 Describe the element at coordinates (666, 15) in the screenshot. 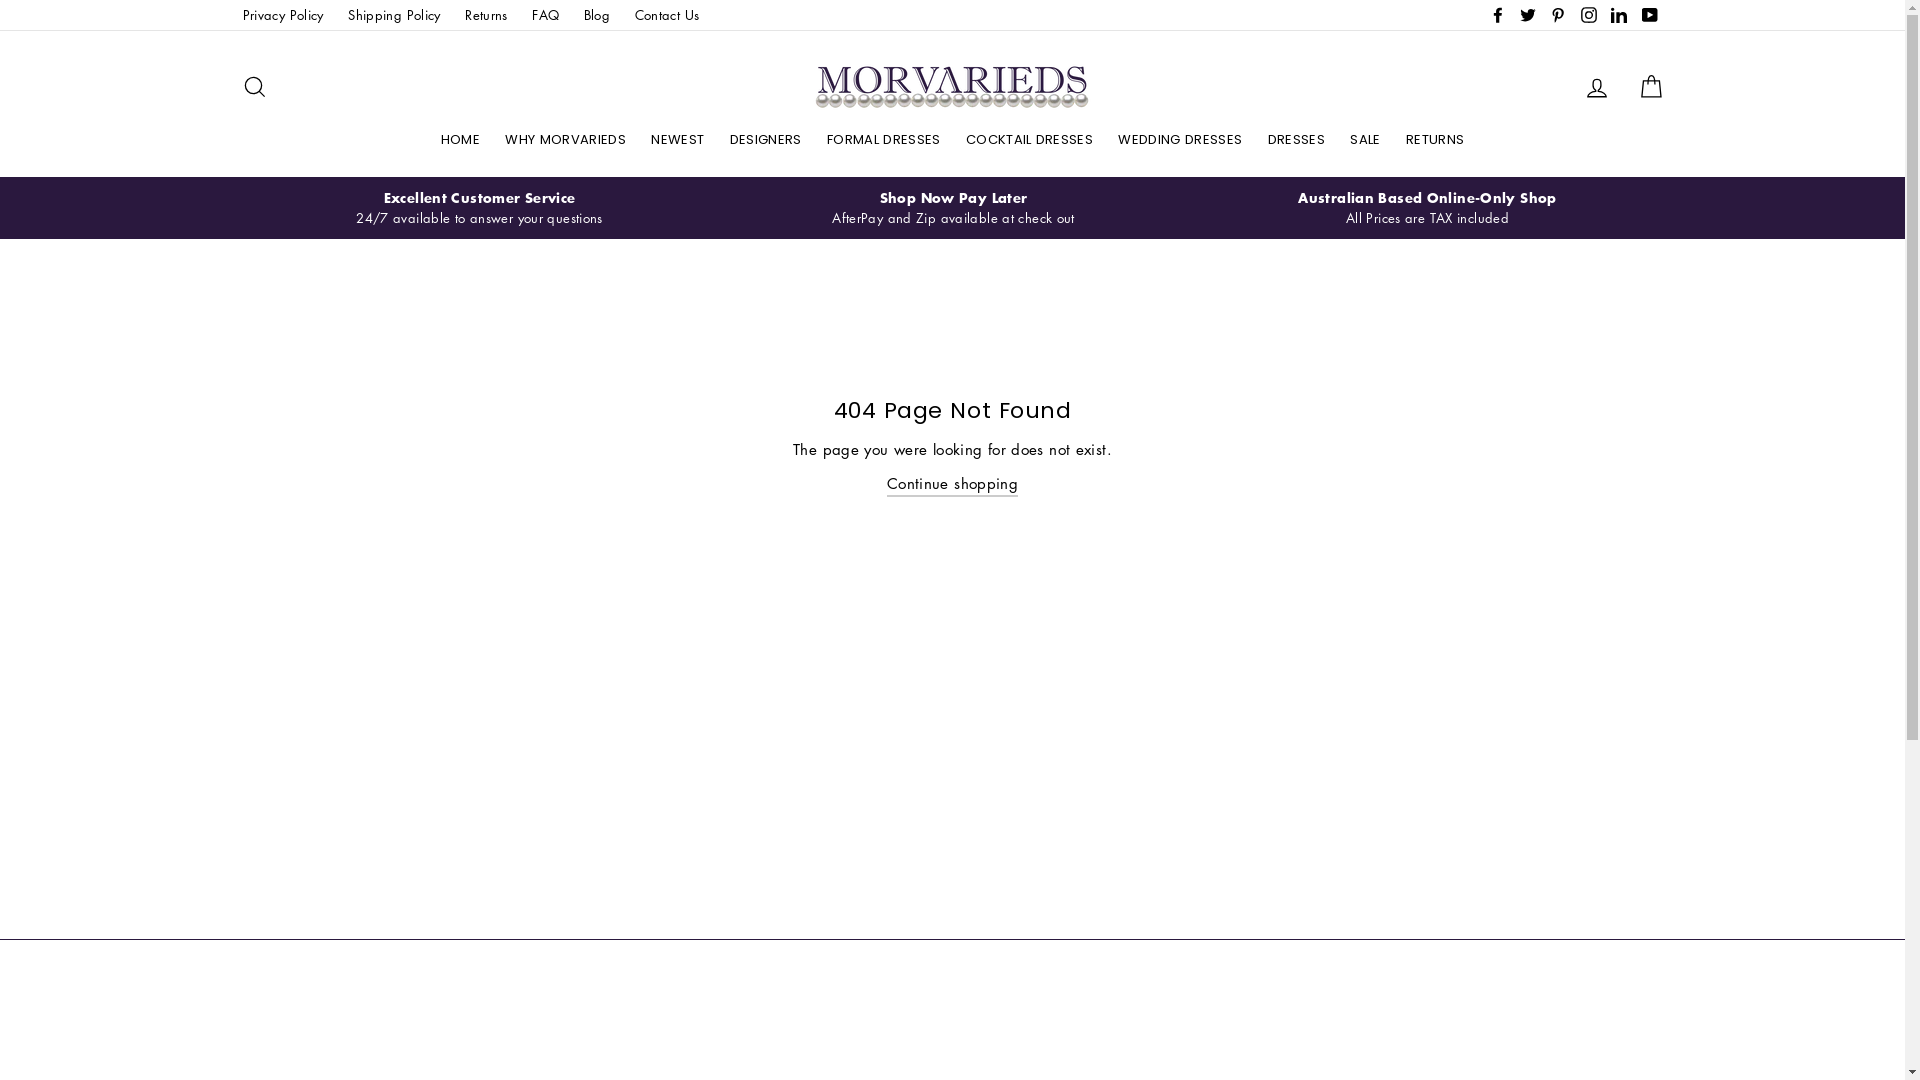

I see `Contact Us` at that location.